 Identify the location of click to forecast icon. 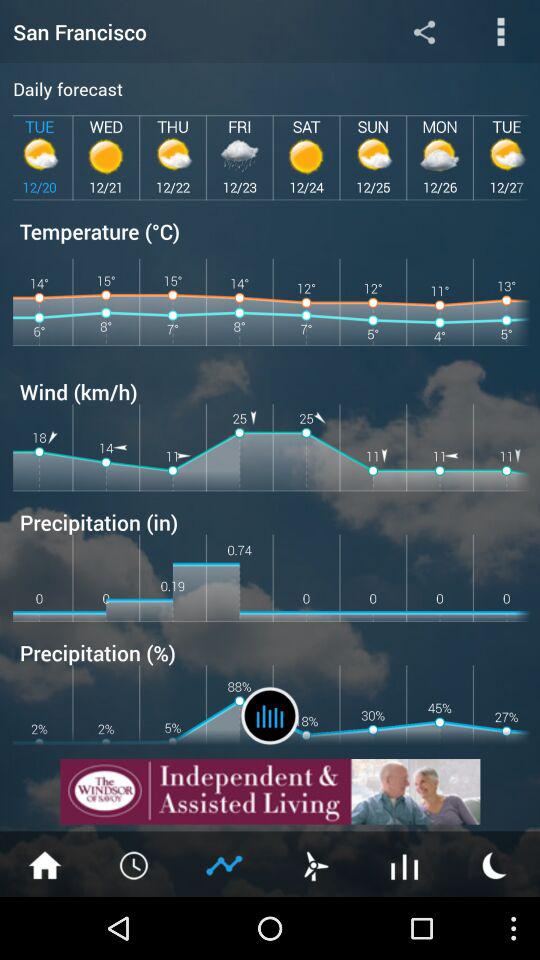
(270, 716).